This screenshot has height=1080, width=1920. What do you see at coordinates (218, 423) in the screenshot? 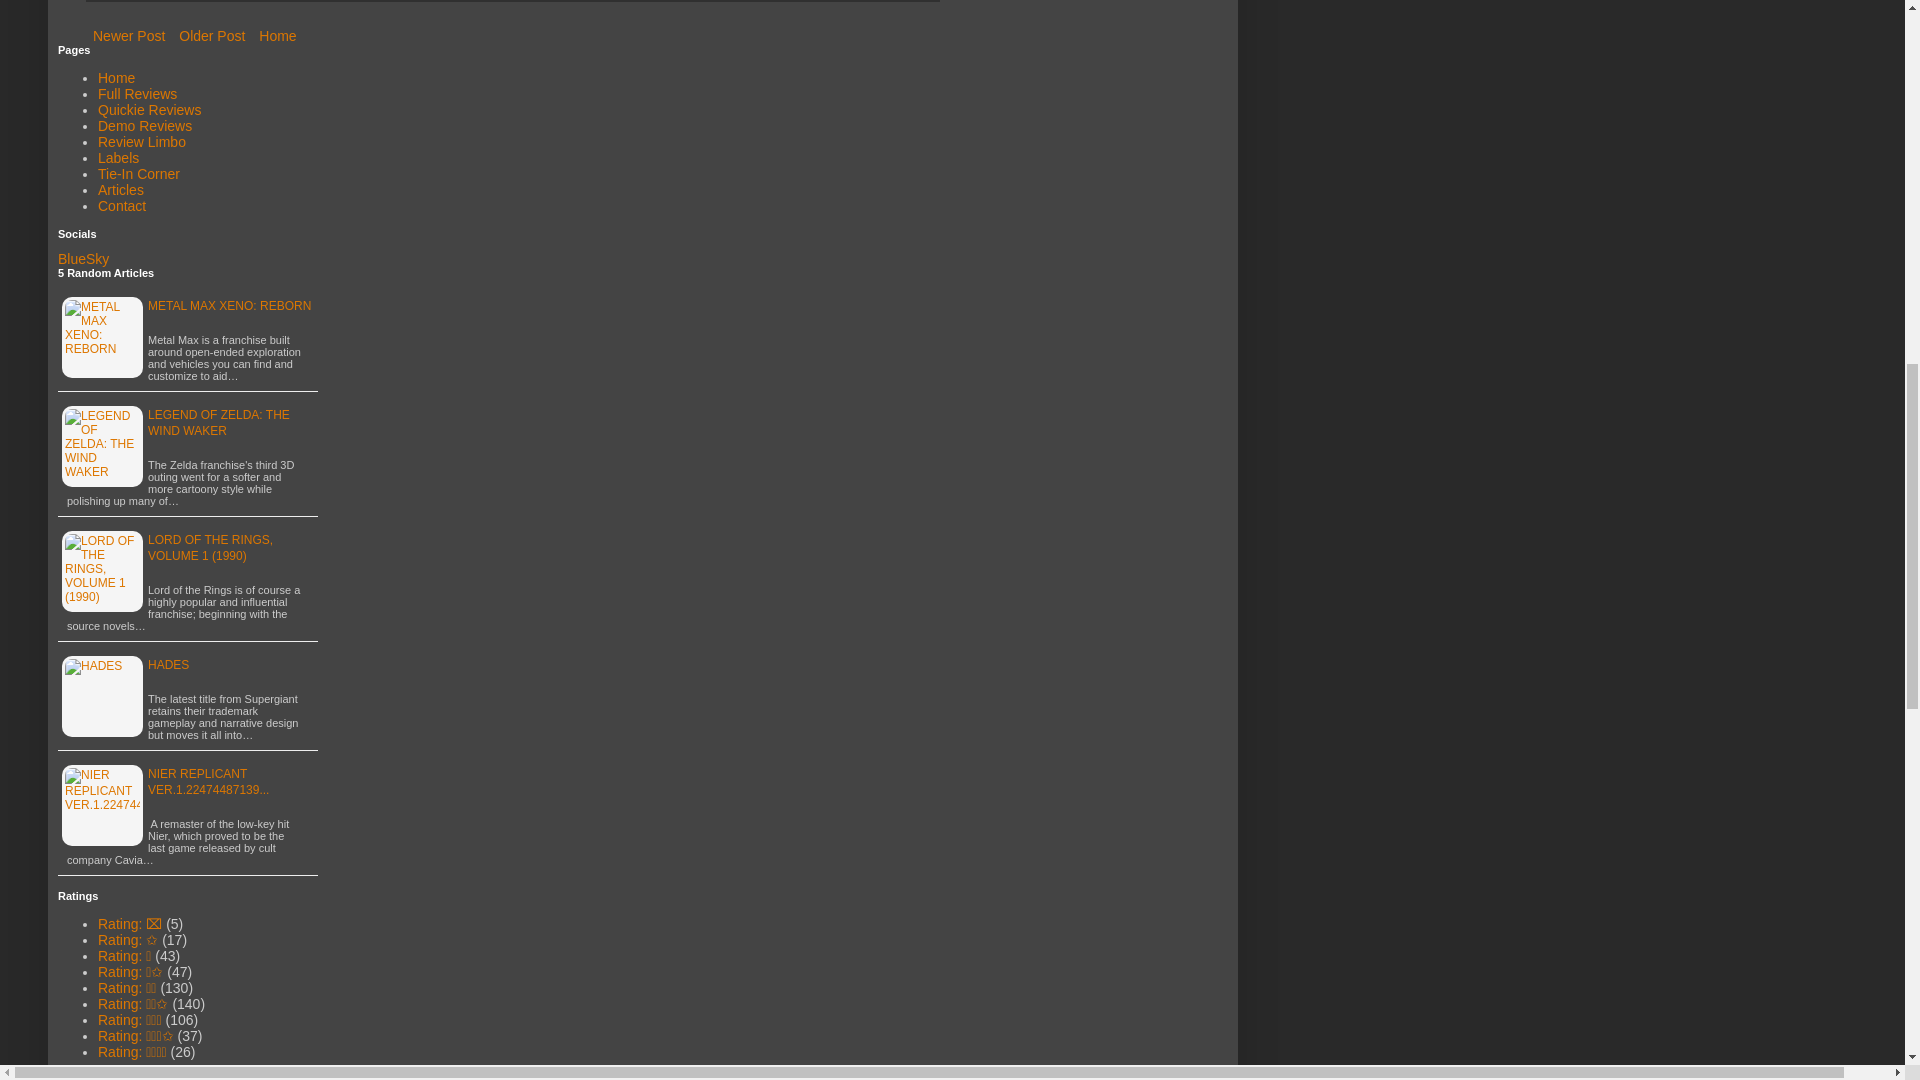
I see `LEGEND OF ZELDA: THE WIND WAKER` at bounding box center [218, 423].